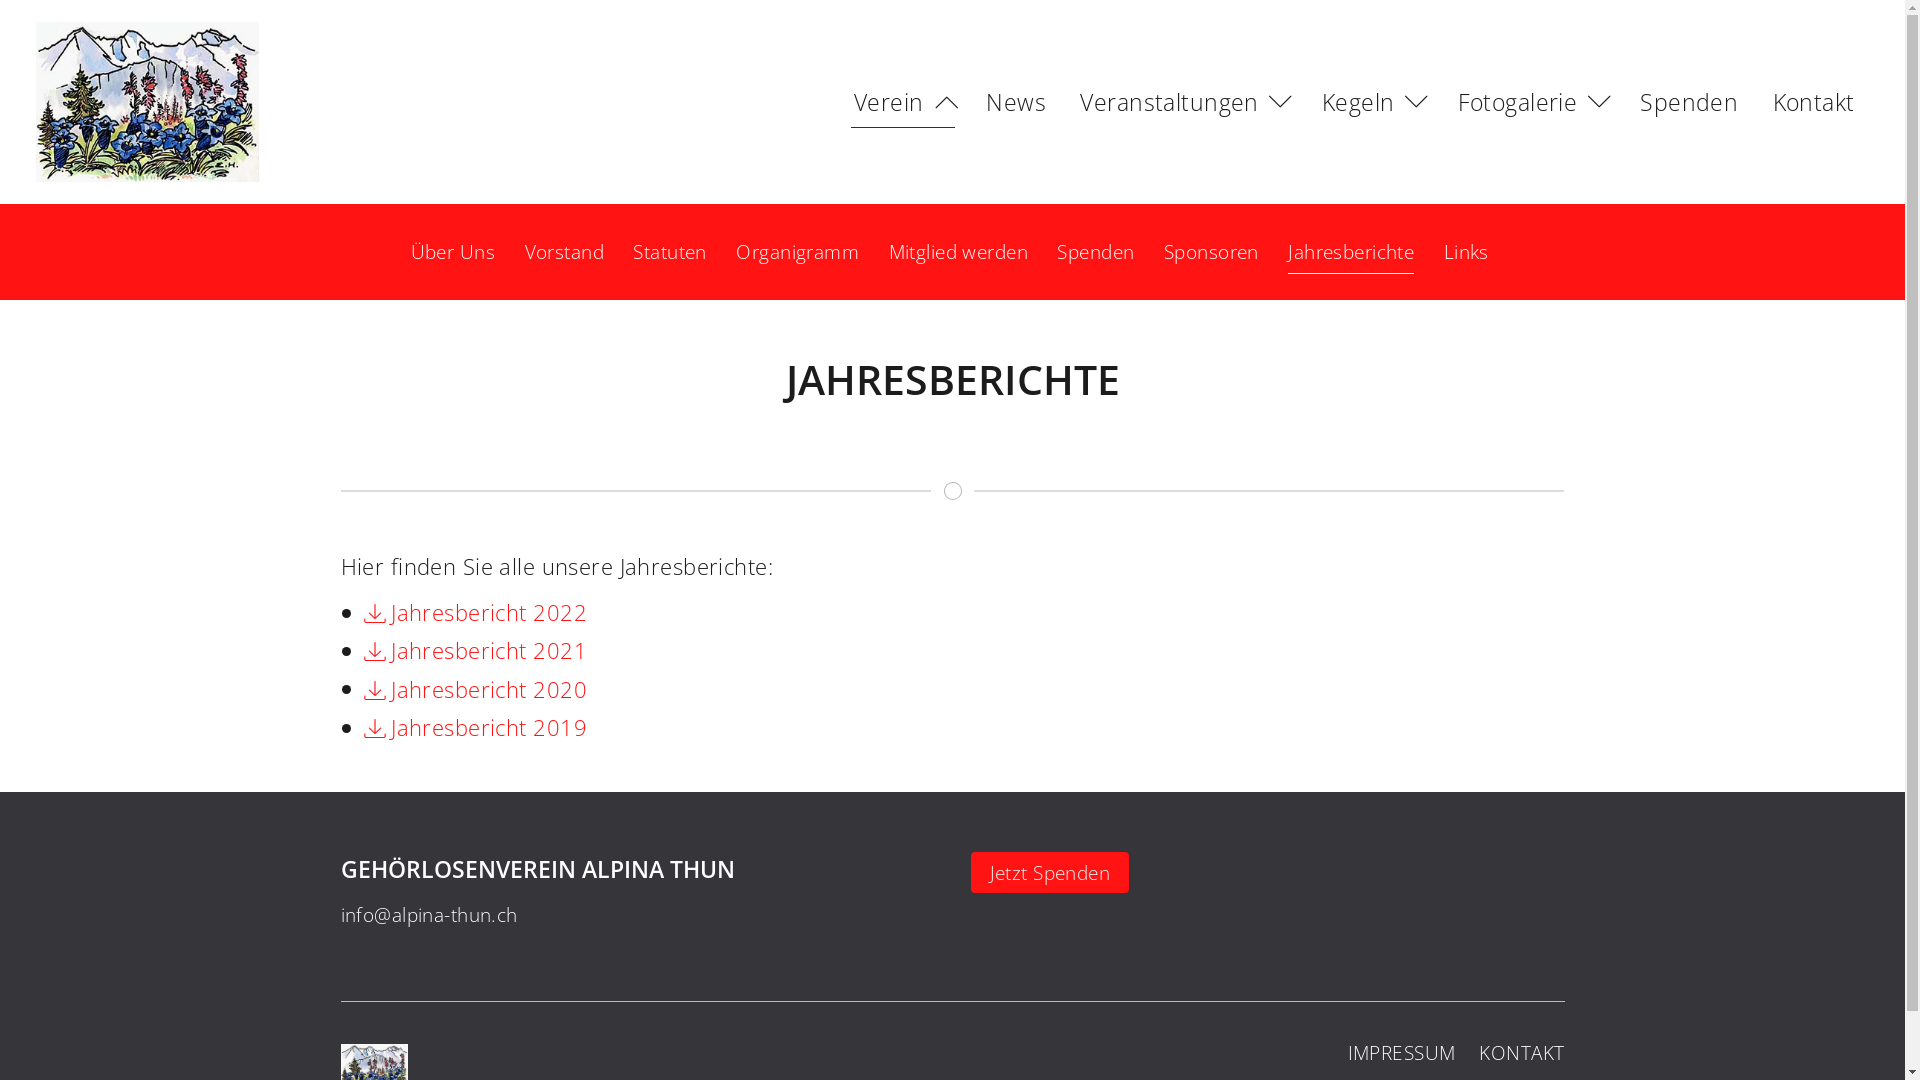  I want to click on Spenden, so click(1096, 252).